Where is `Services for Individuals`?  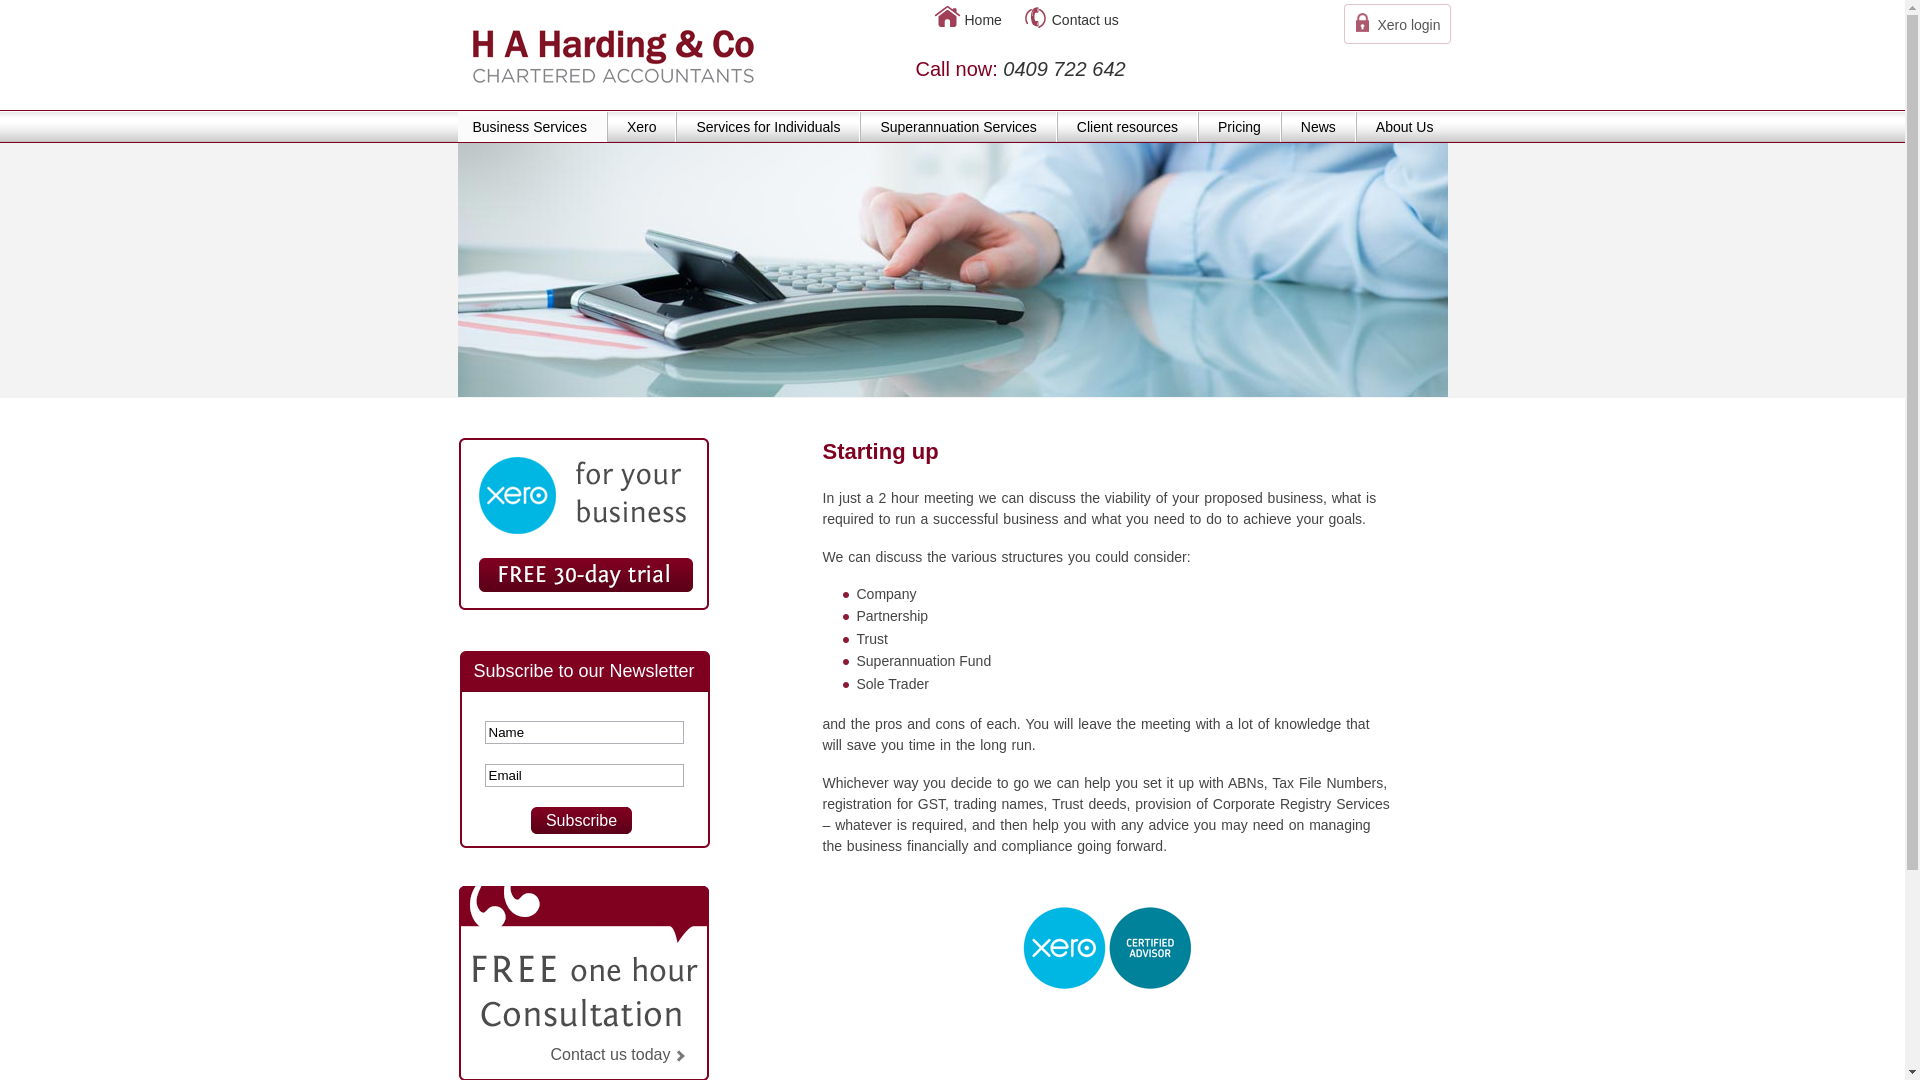 Services for Individuals is located at coordinates (768, 127).